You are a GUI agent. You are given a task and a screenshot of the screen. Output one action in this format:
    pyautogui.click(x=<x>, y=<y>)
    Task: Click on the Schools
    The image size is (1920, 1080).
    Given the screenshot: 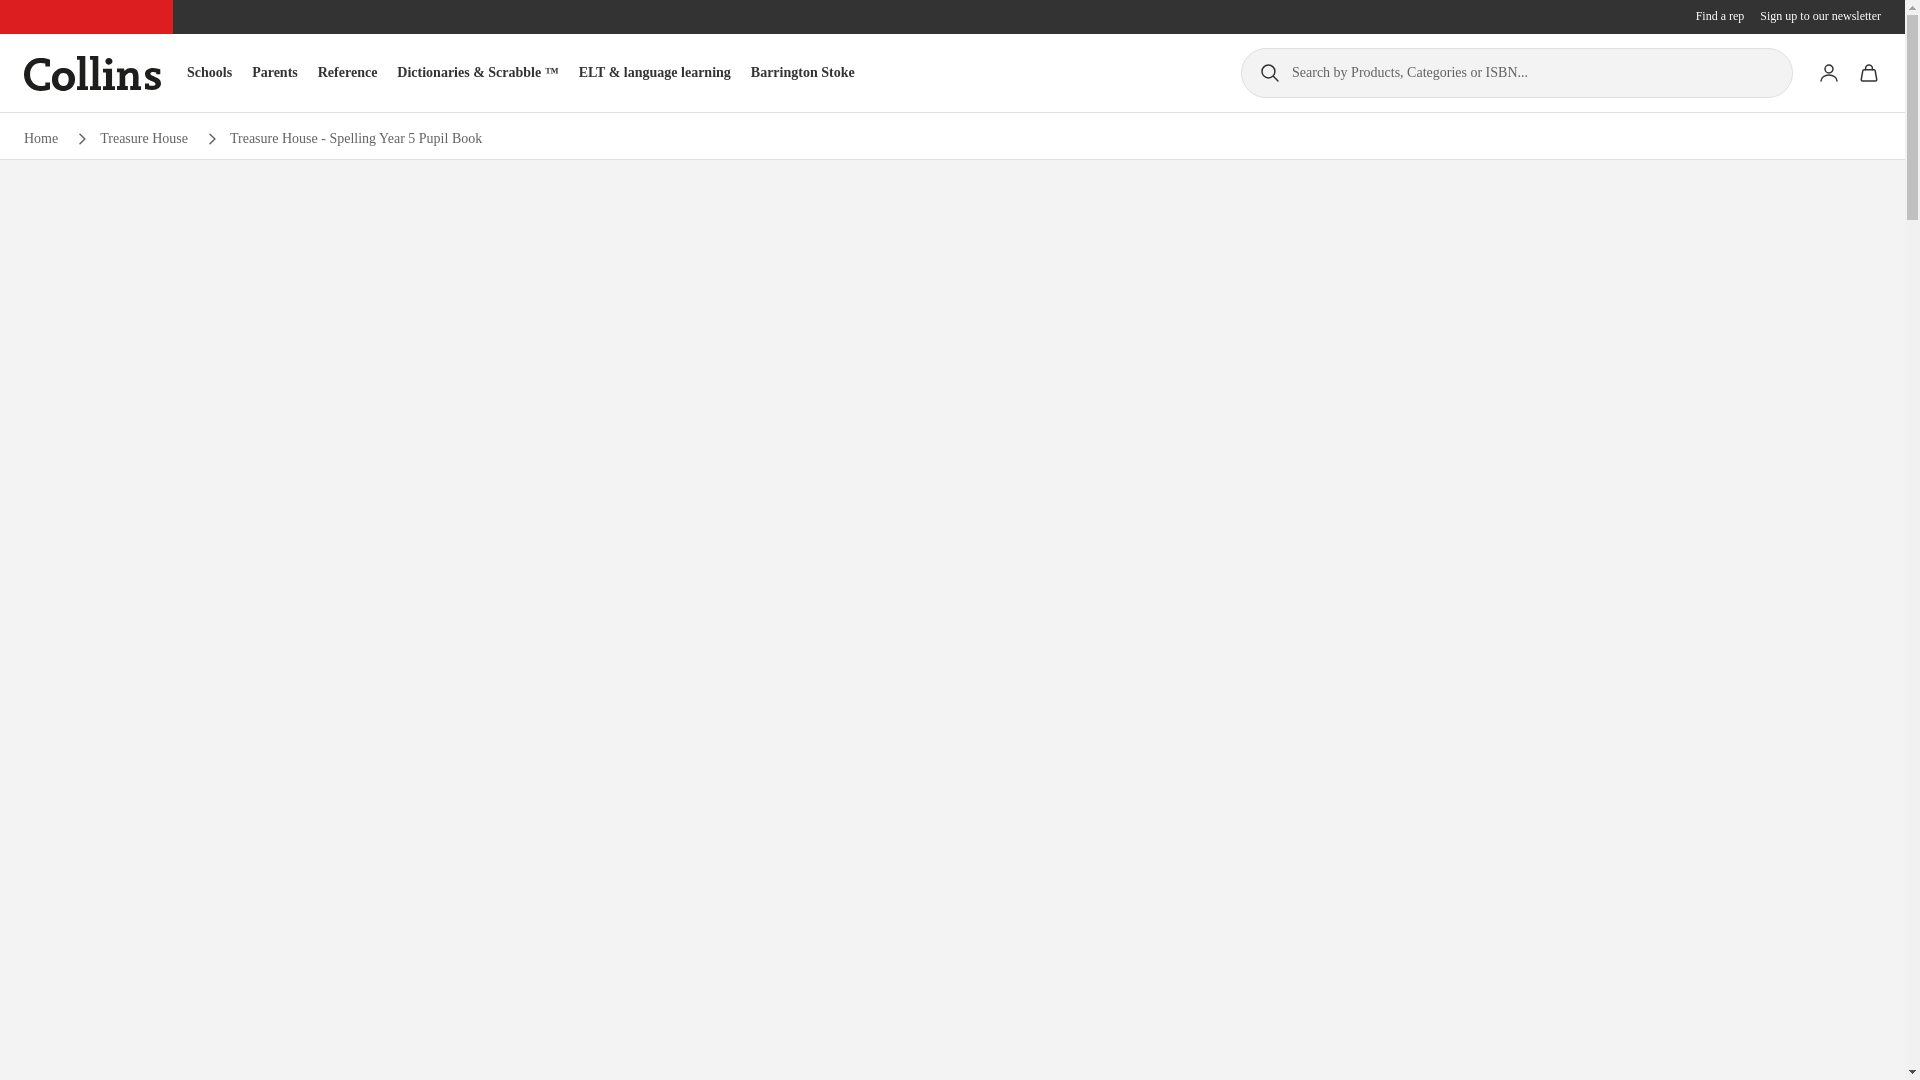 What is the action you would take?
    pyautogui.click(x=209, y=72)
    